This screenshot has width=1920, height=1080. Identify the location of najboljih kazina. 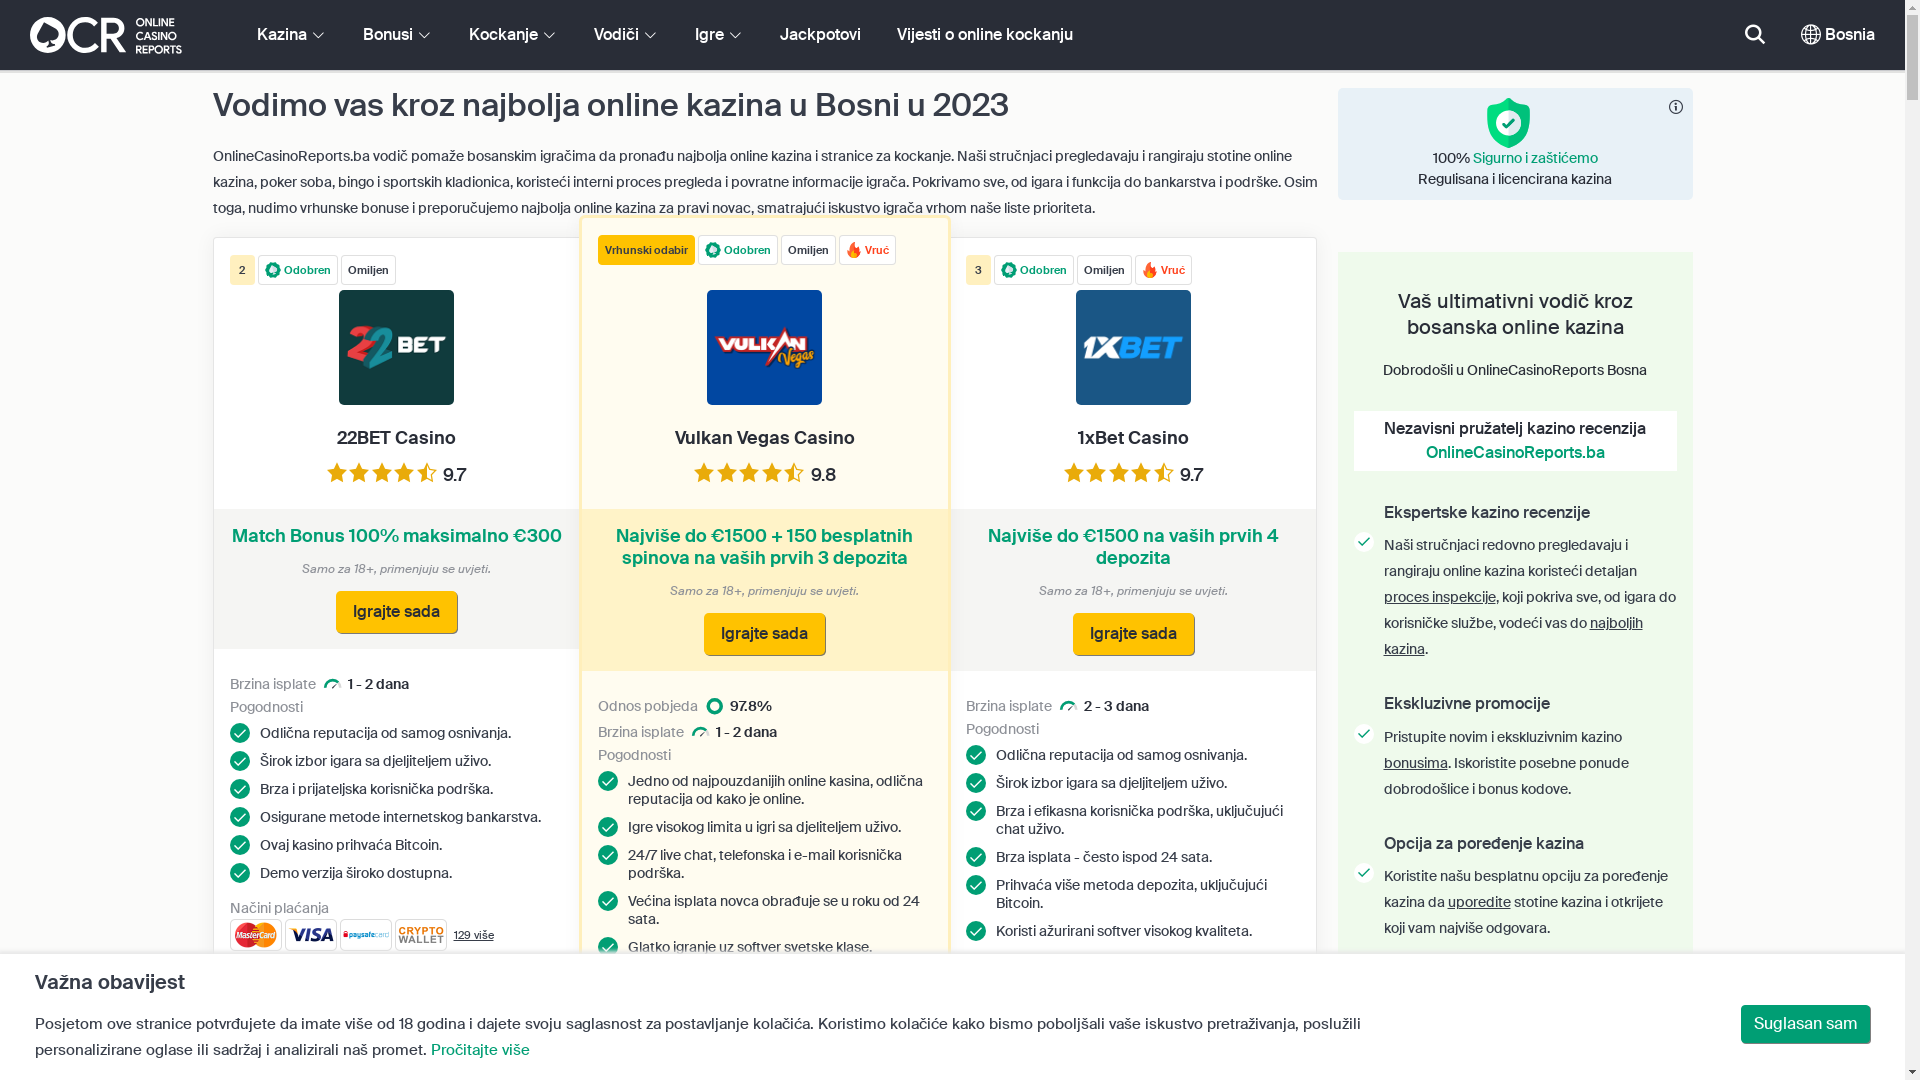
(1514, 636).